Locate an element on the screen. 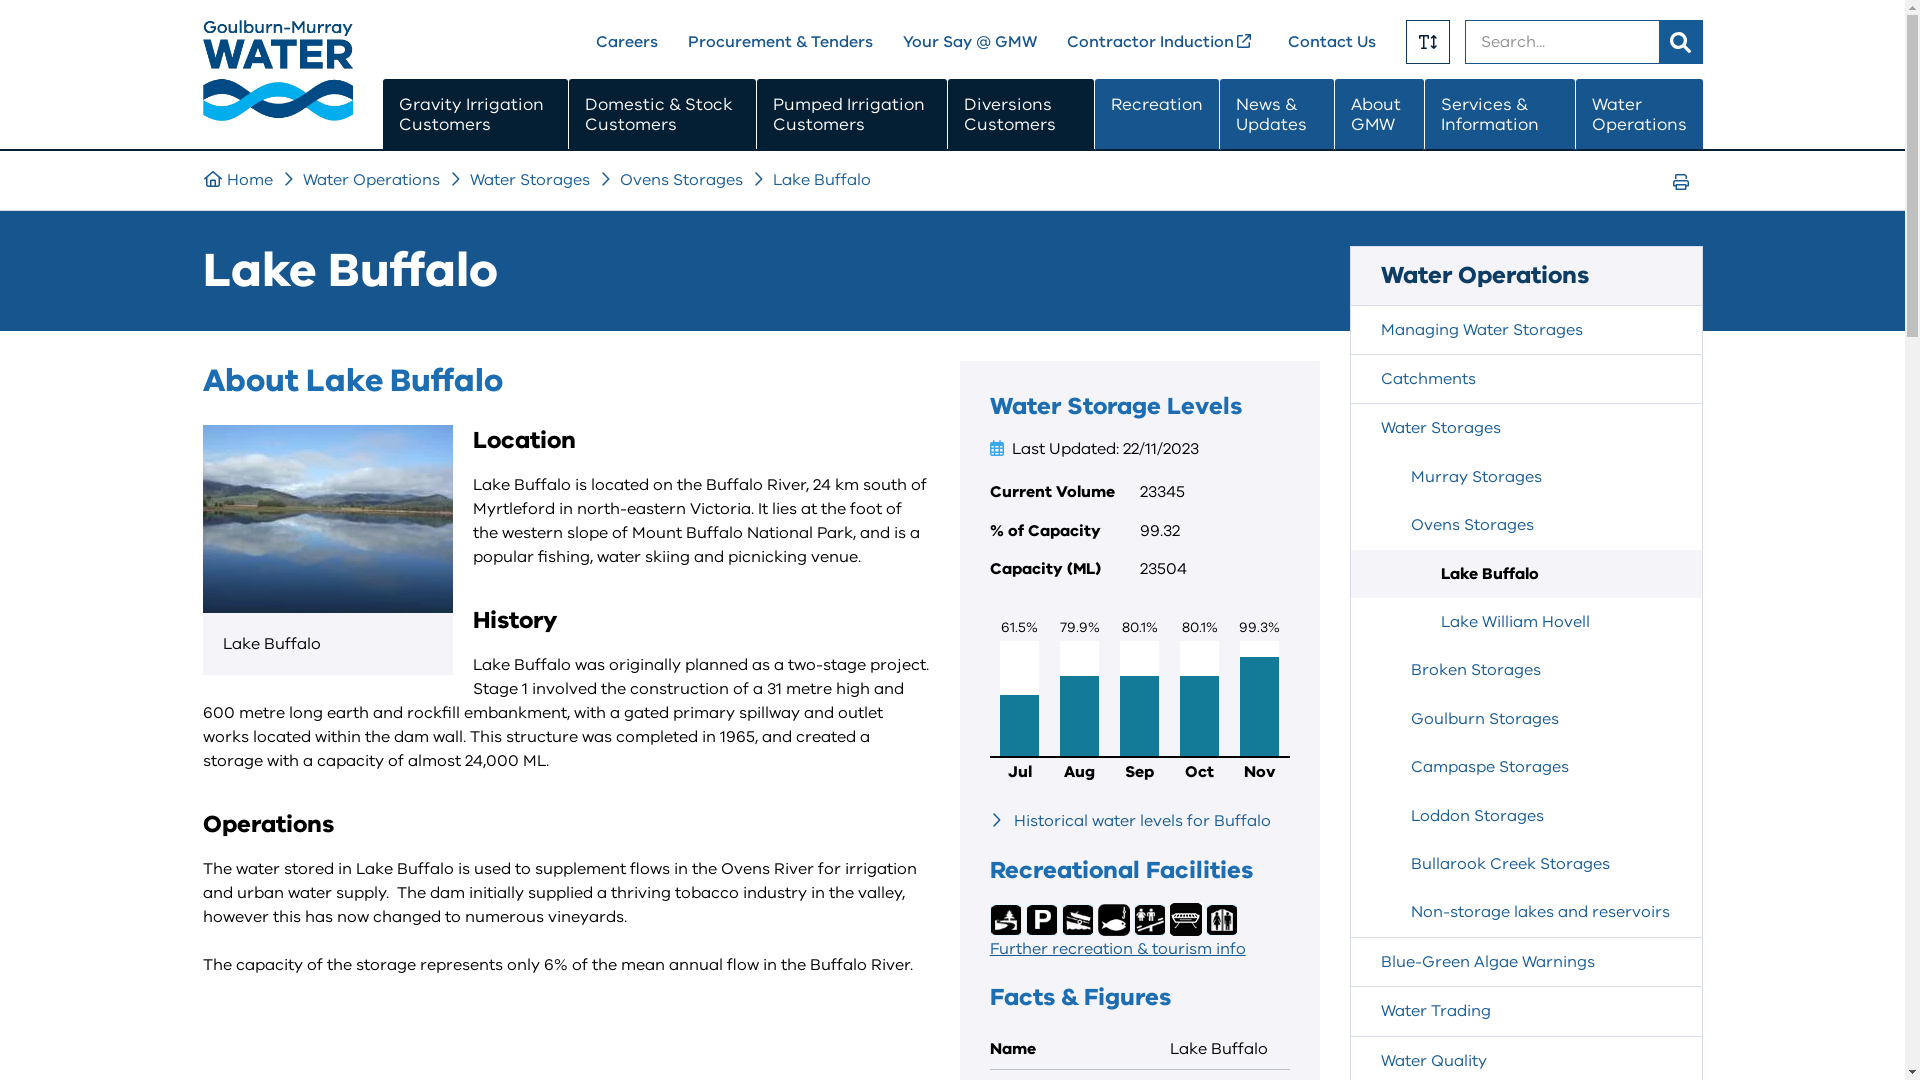 The image size is (1920, 1080). Broken Storages is located at coordinates (1526, 670).